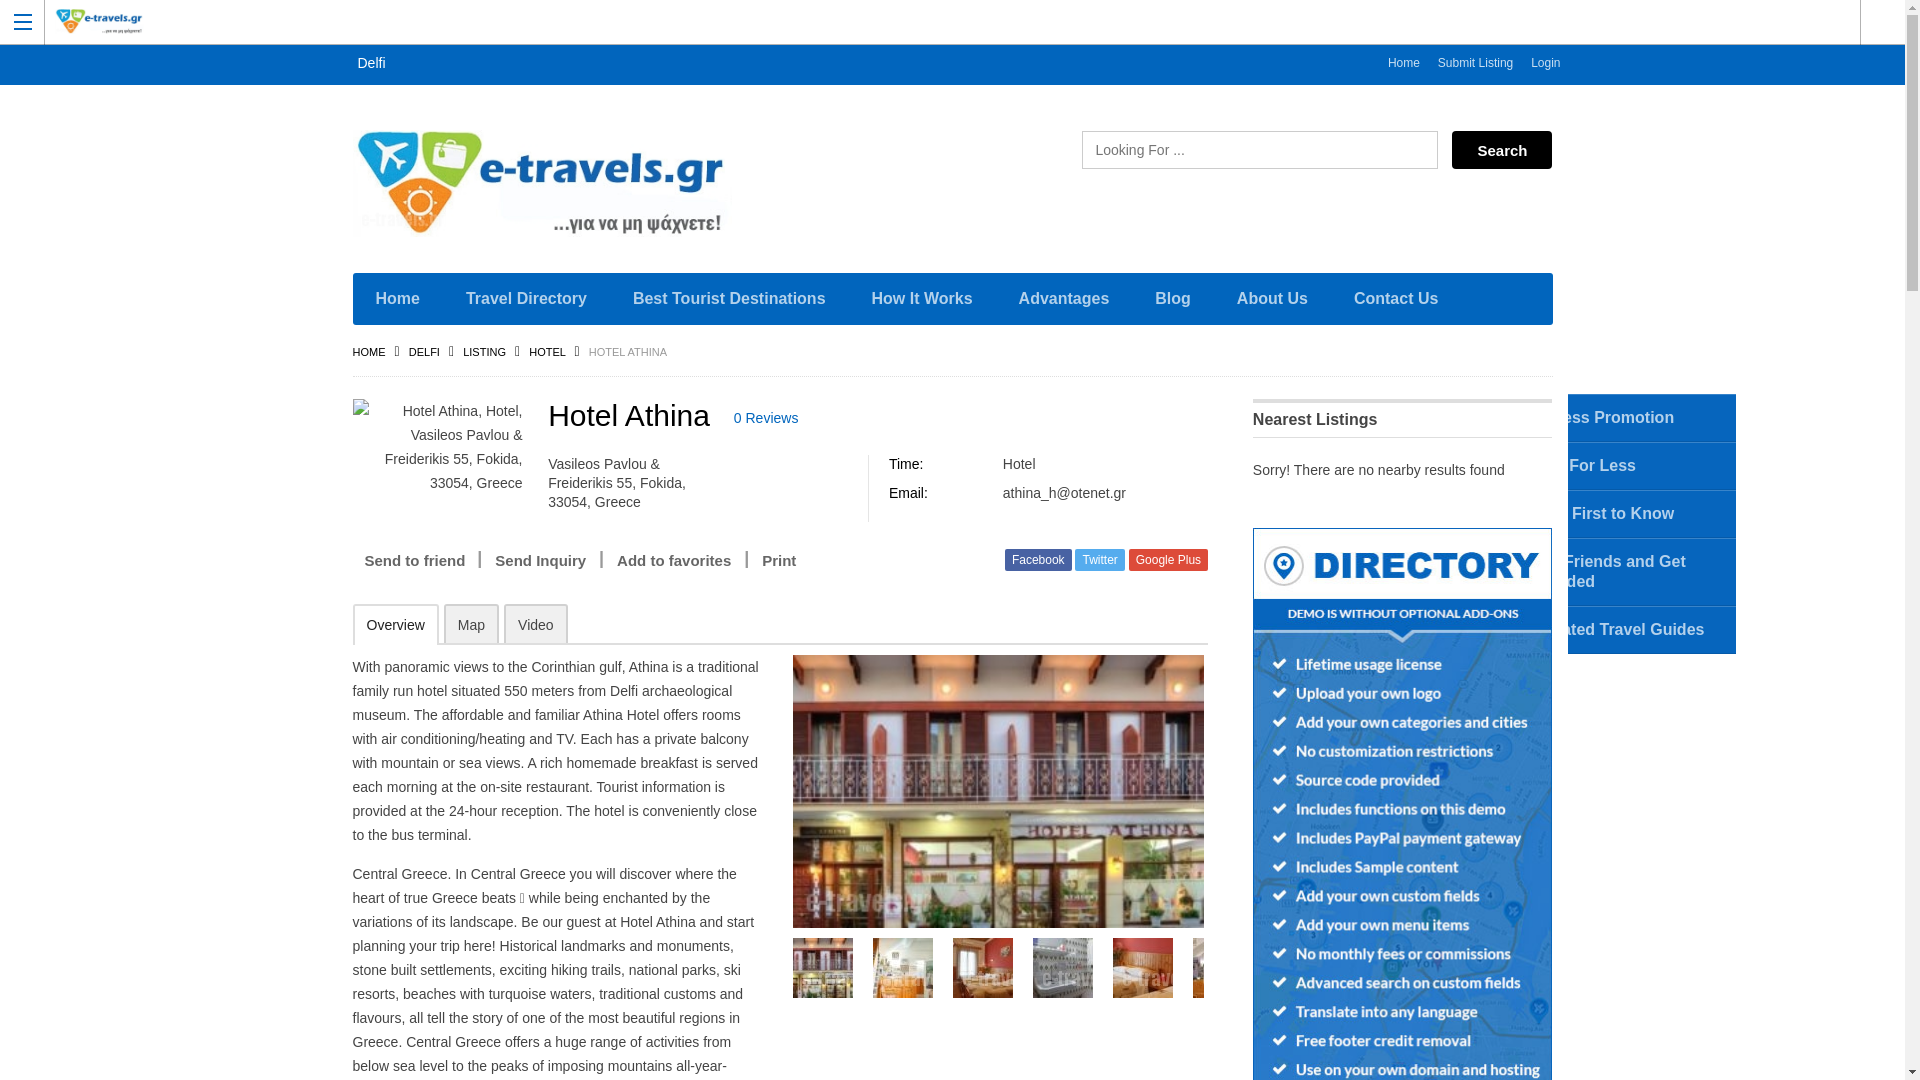  Describe the element at coordinates (968, 404) in the screenshot. I see `Why We Are Different` at that location.